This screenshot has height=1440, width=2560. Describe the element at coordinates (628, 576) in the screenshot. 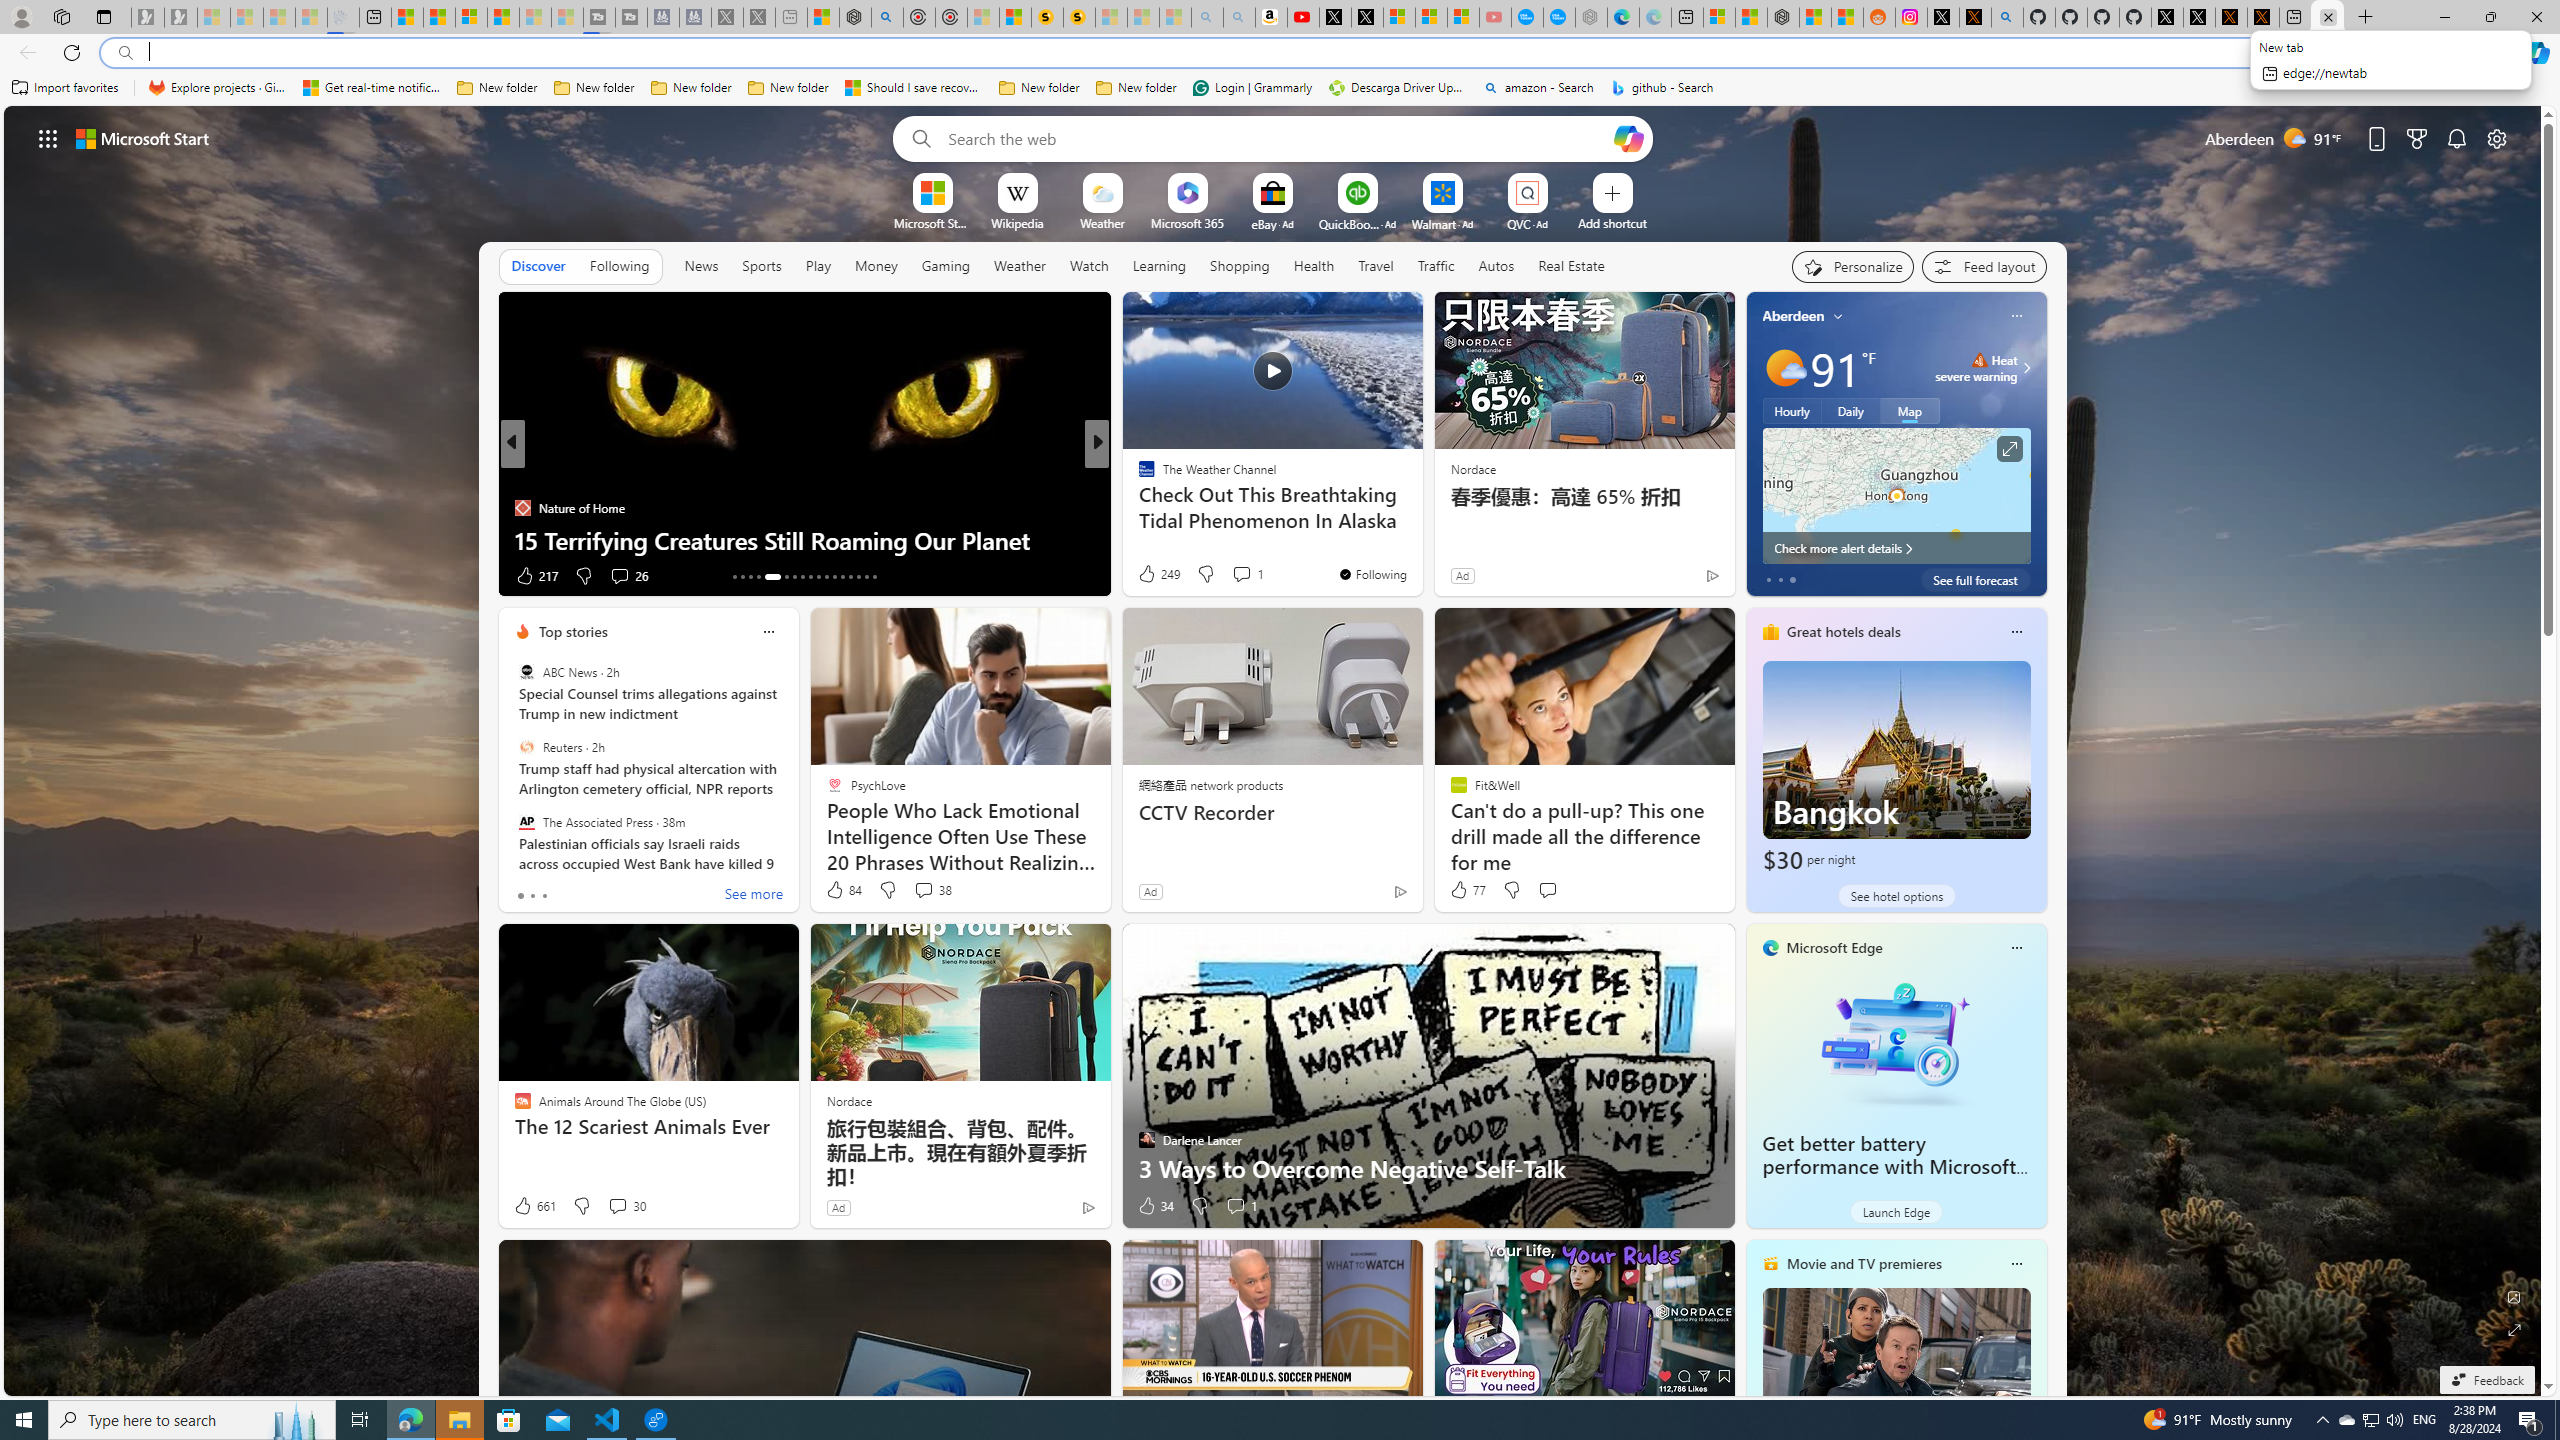

I see `View comments 26 Comment` at that location.